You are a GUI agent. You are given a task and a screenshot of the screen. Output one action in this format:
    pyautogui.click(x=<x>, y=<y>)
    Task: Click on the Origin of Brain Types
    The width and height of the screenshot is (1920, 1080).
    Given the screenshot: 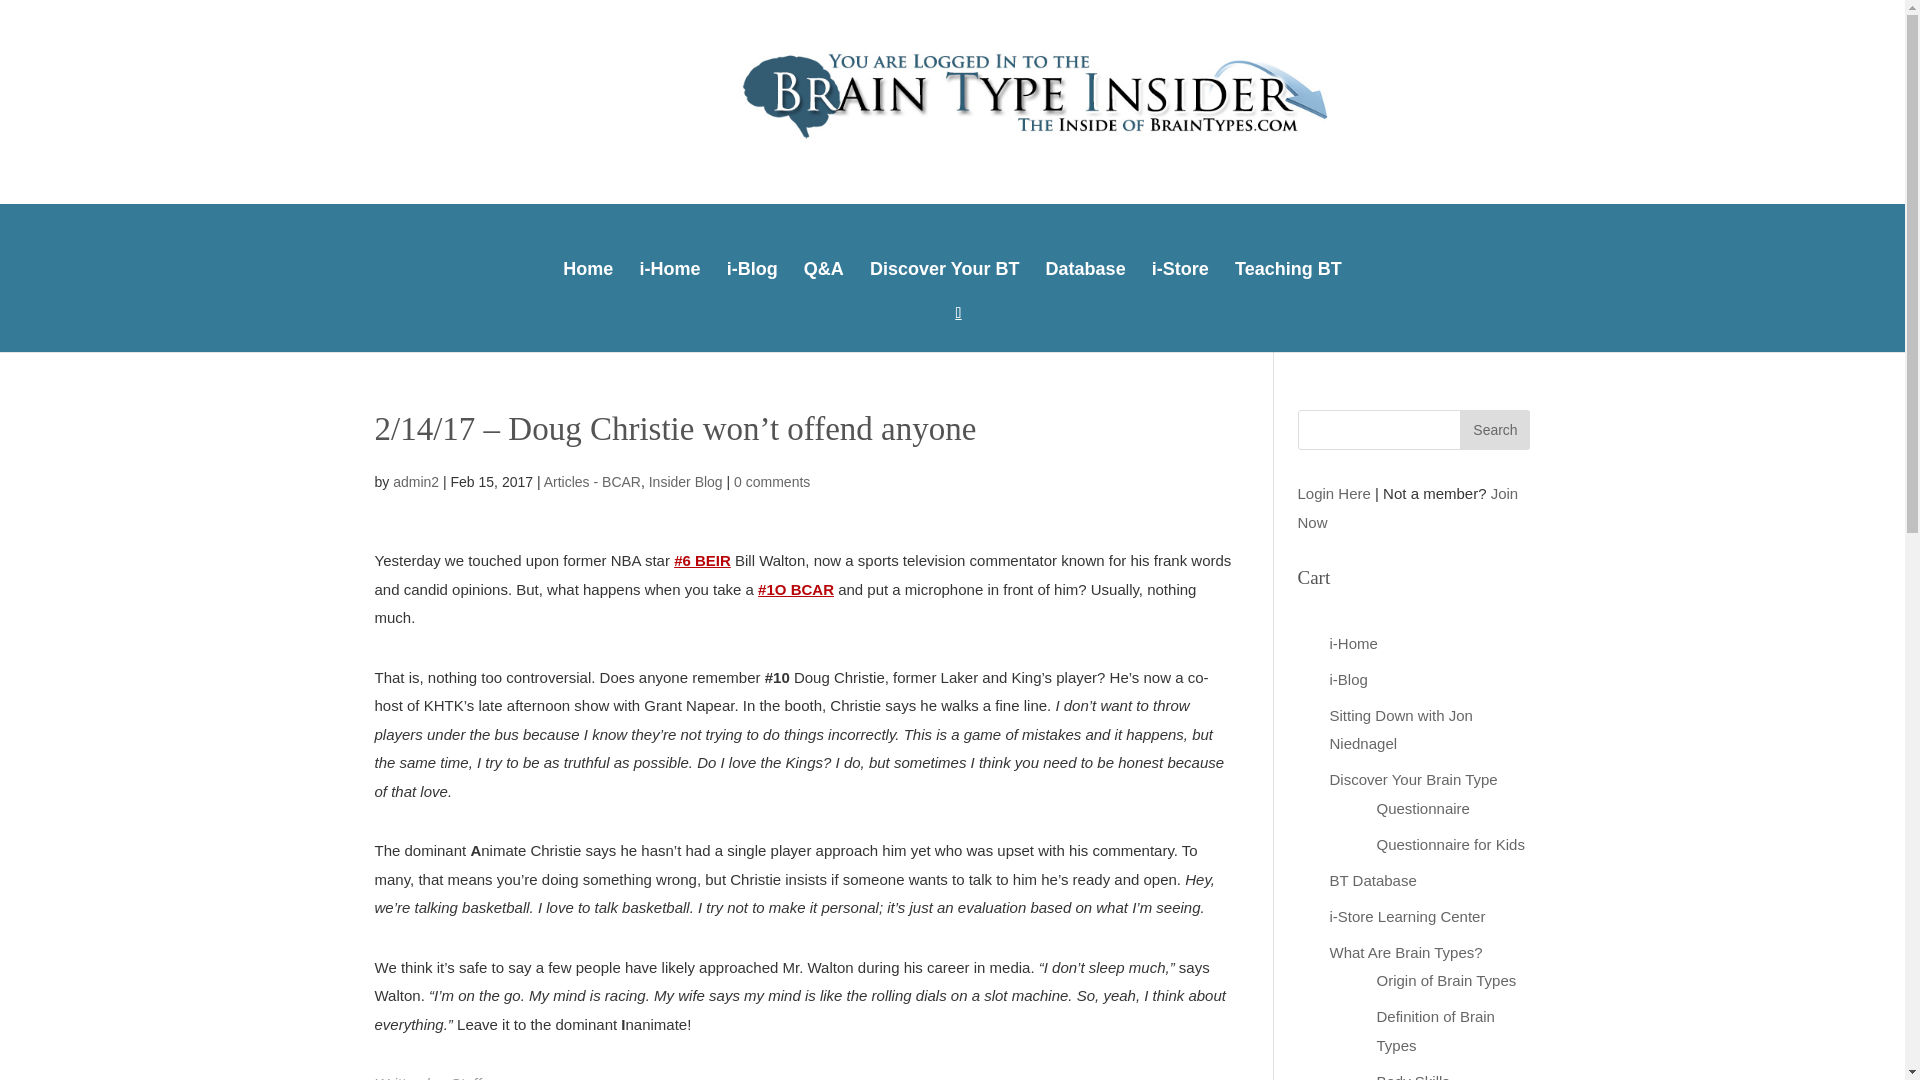 What is the action you would take?
    pyautogui.click(x=1446, y=980)
    